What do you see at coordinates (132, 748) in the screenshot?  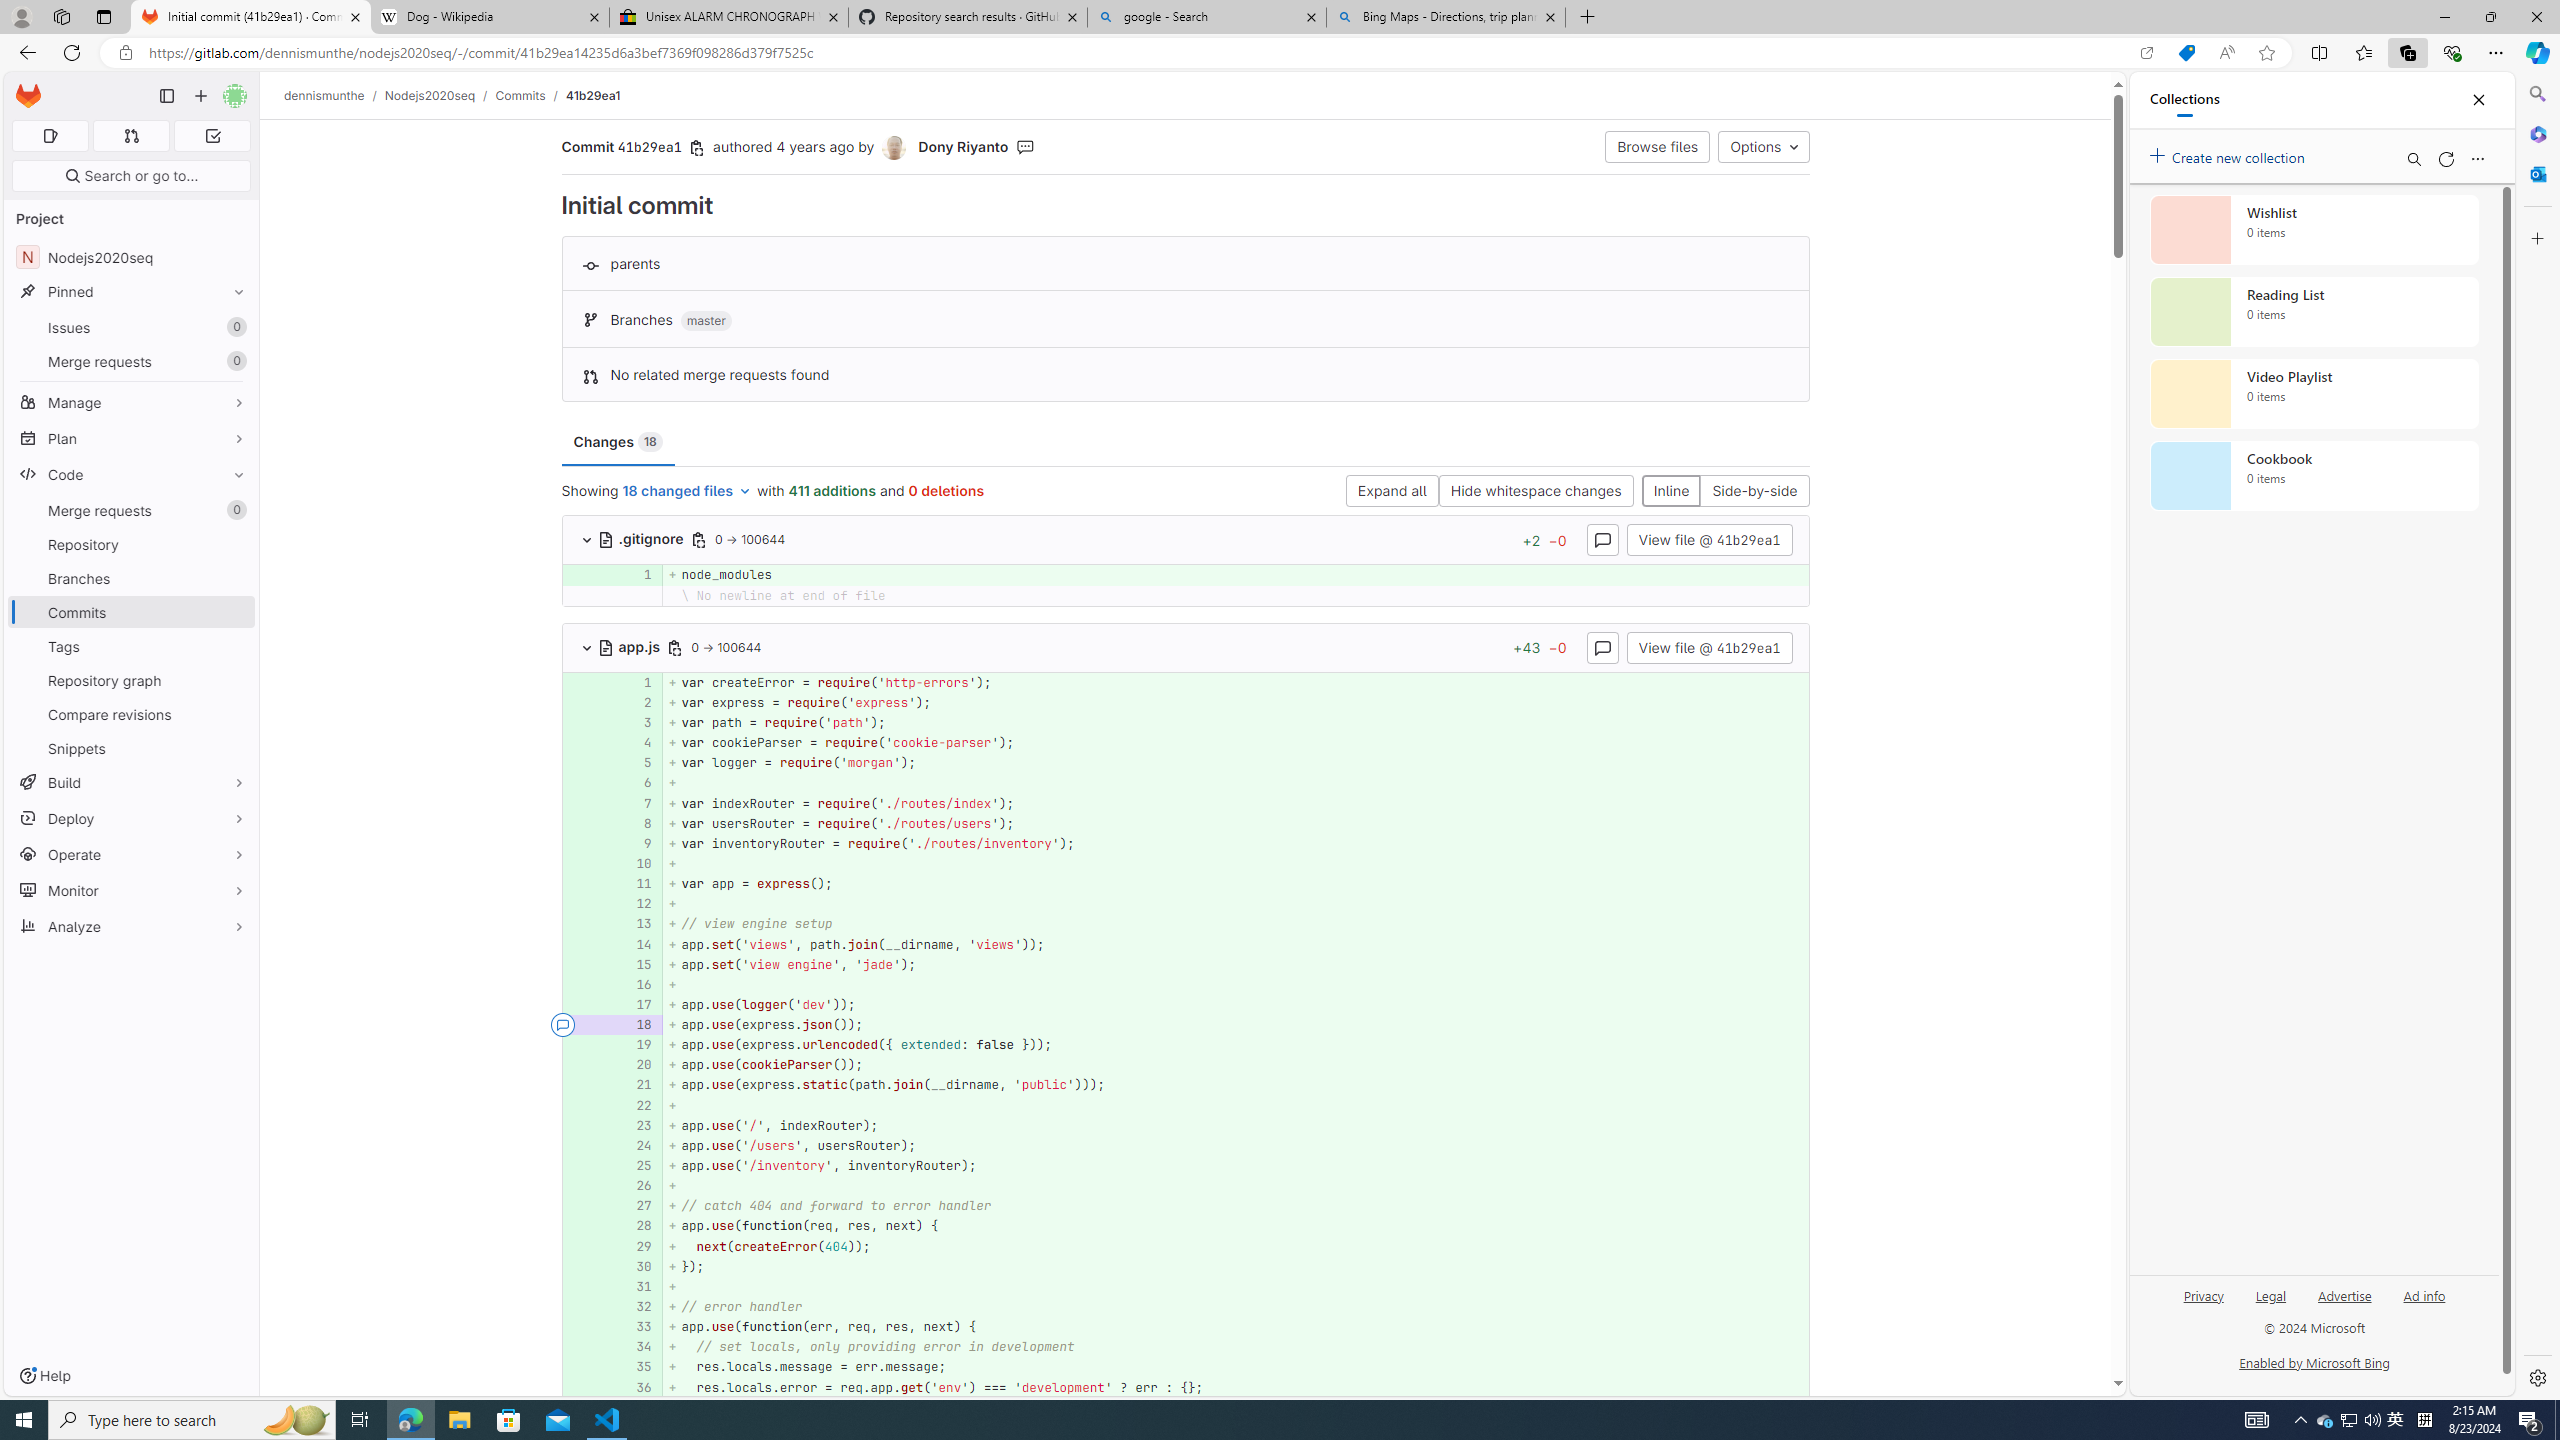 I see `Snippets` at bounding box center [132, 748].